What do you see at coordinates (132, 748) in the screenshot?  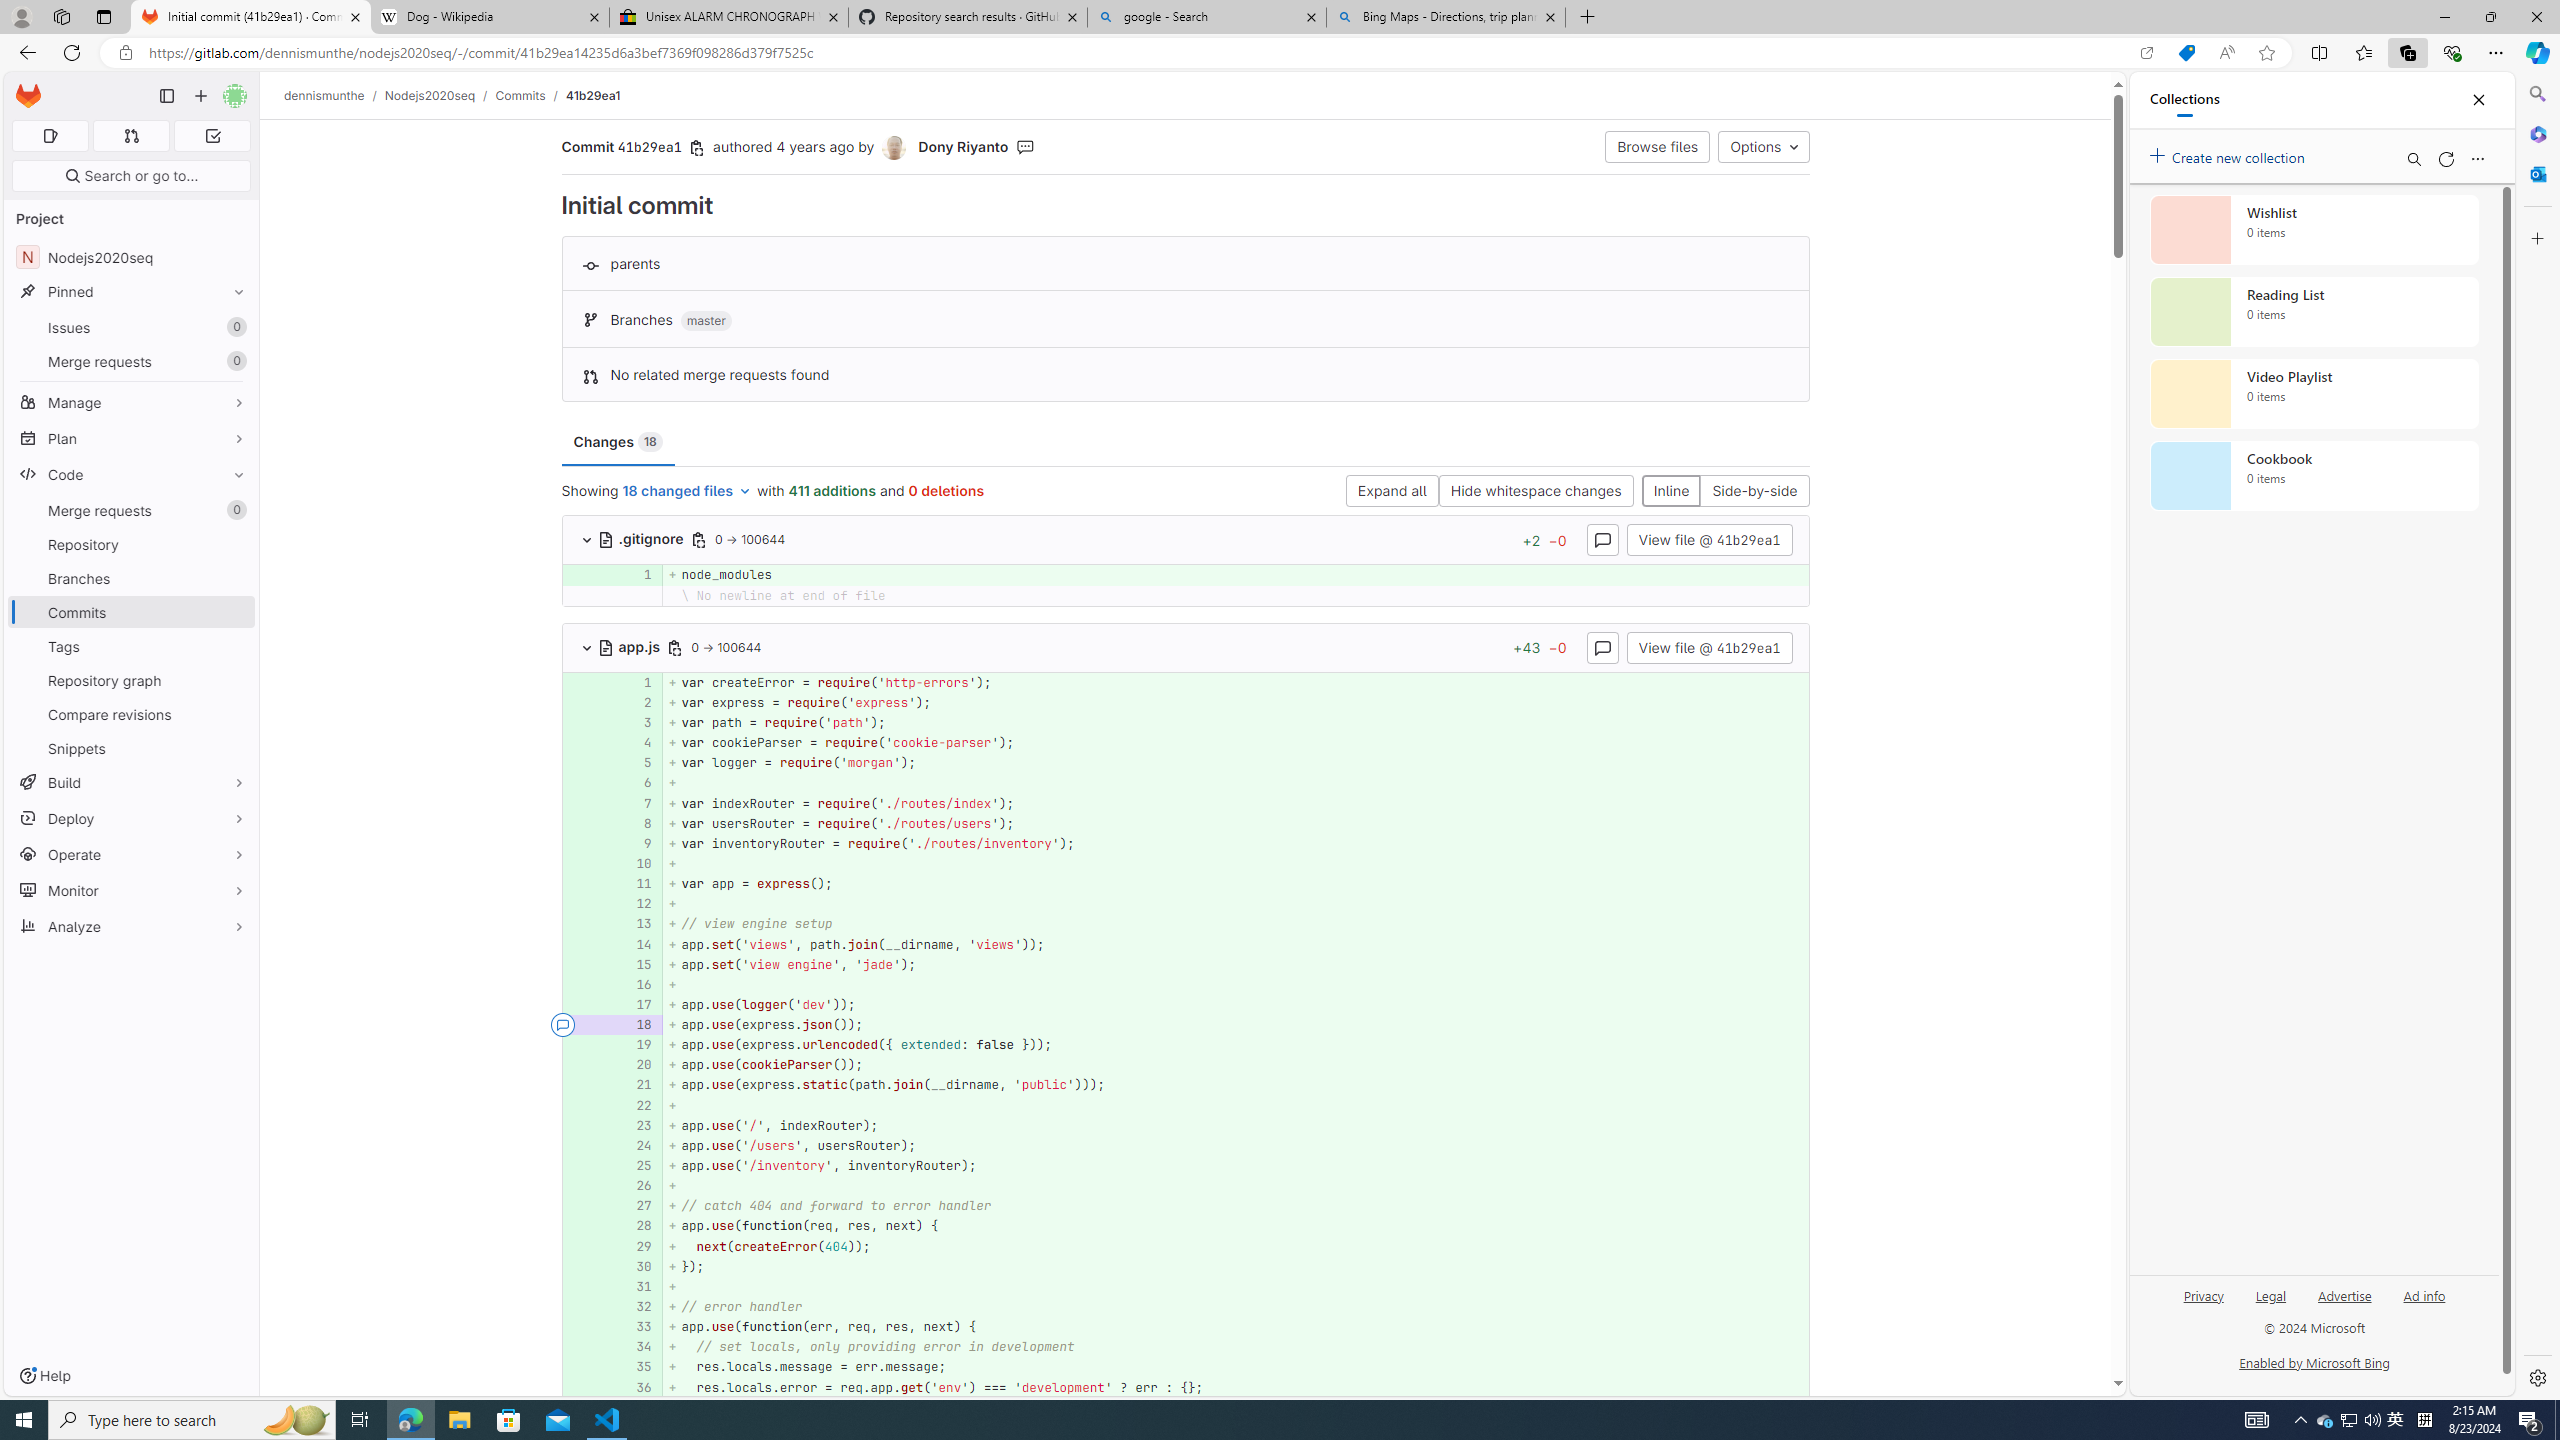 I see `Snippets` at bounding box center [132, 748].